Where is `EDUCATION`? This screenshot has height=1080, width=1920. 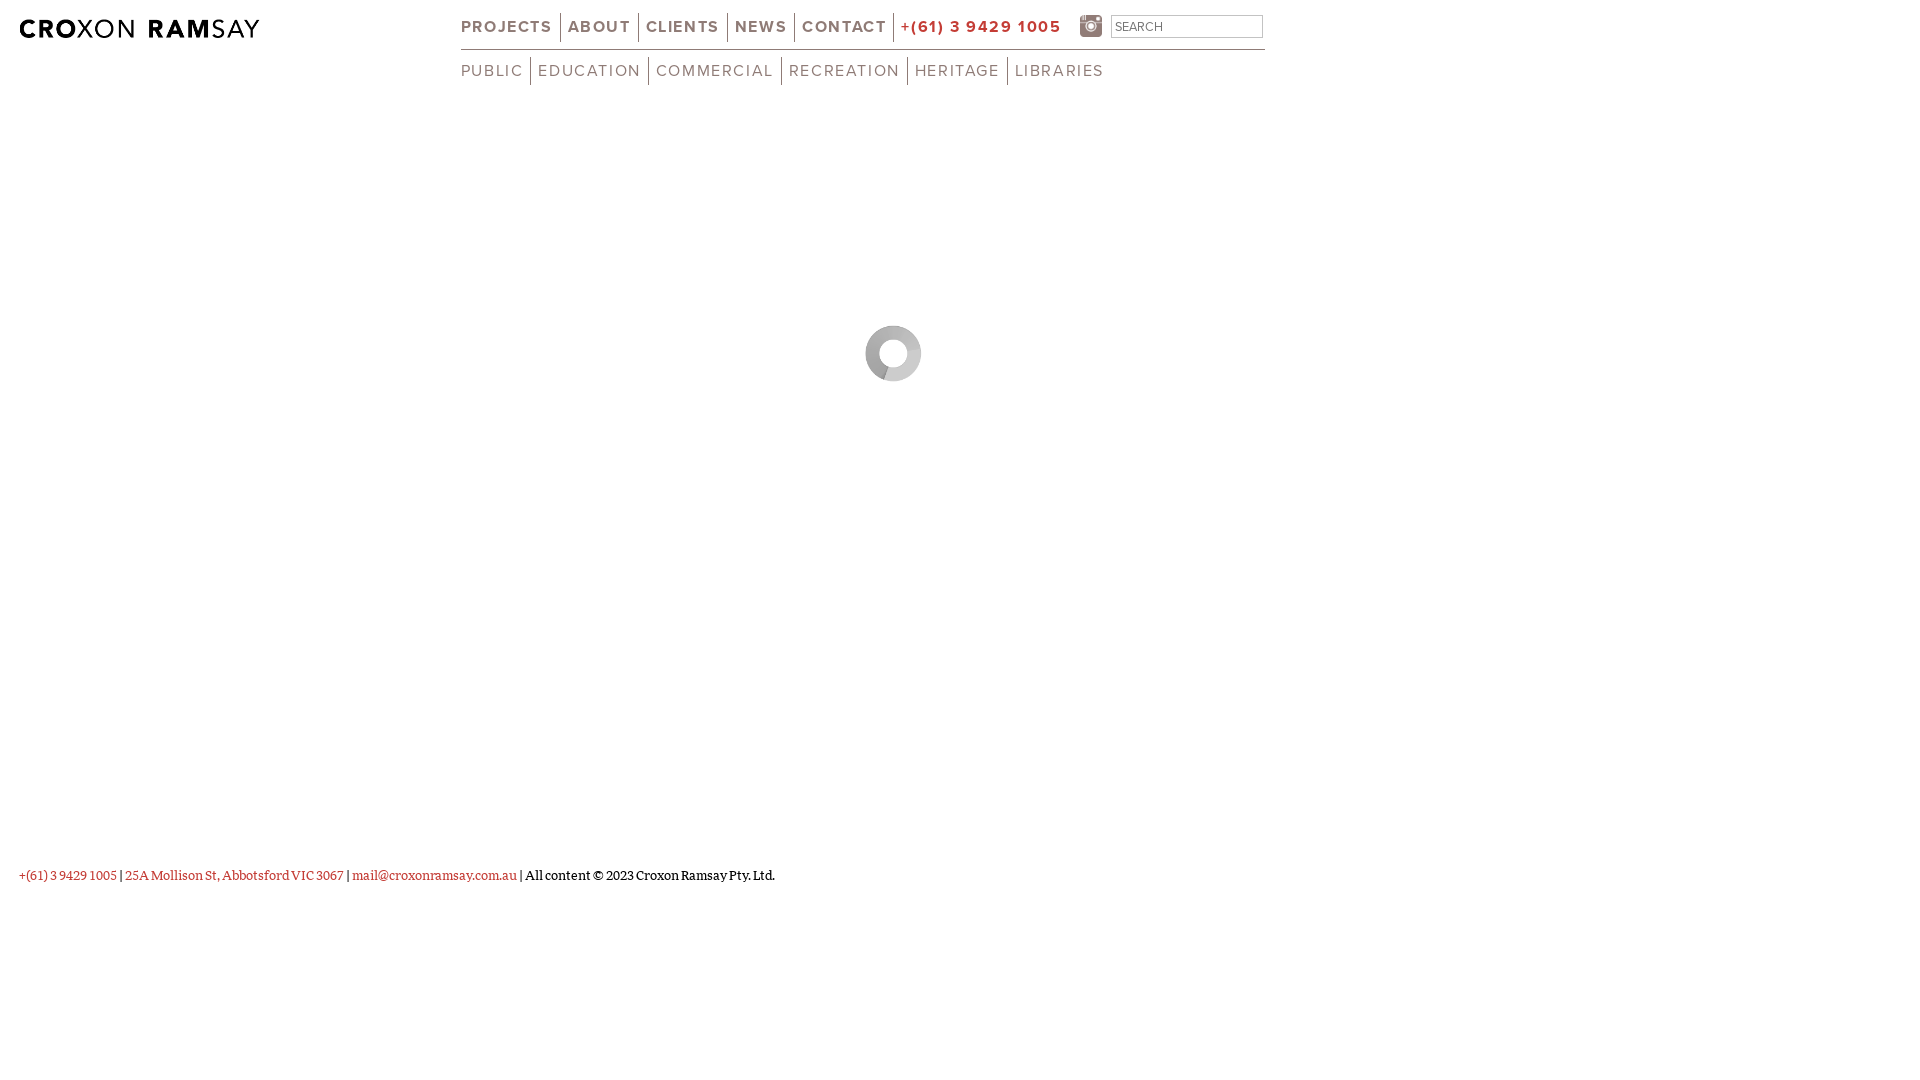 EDUCATION is located at coordinates (589, 71).